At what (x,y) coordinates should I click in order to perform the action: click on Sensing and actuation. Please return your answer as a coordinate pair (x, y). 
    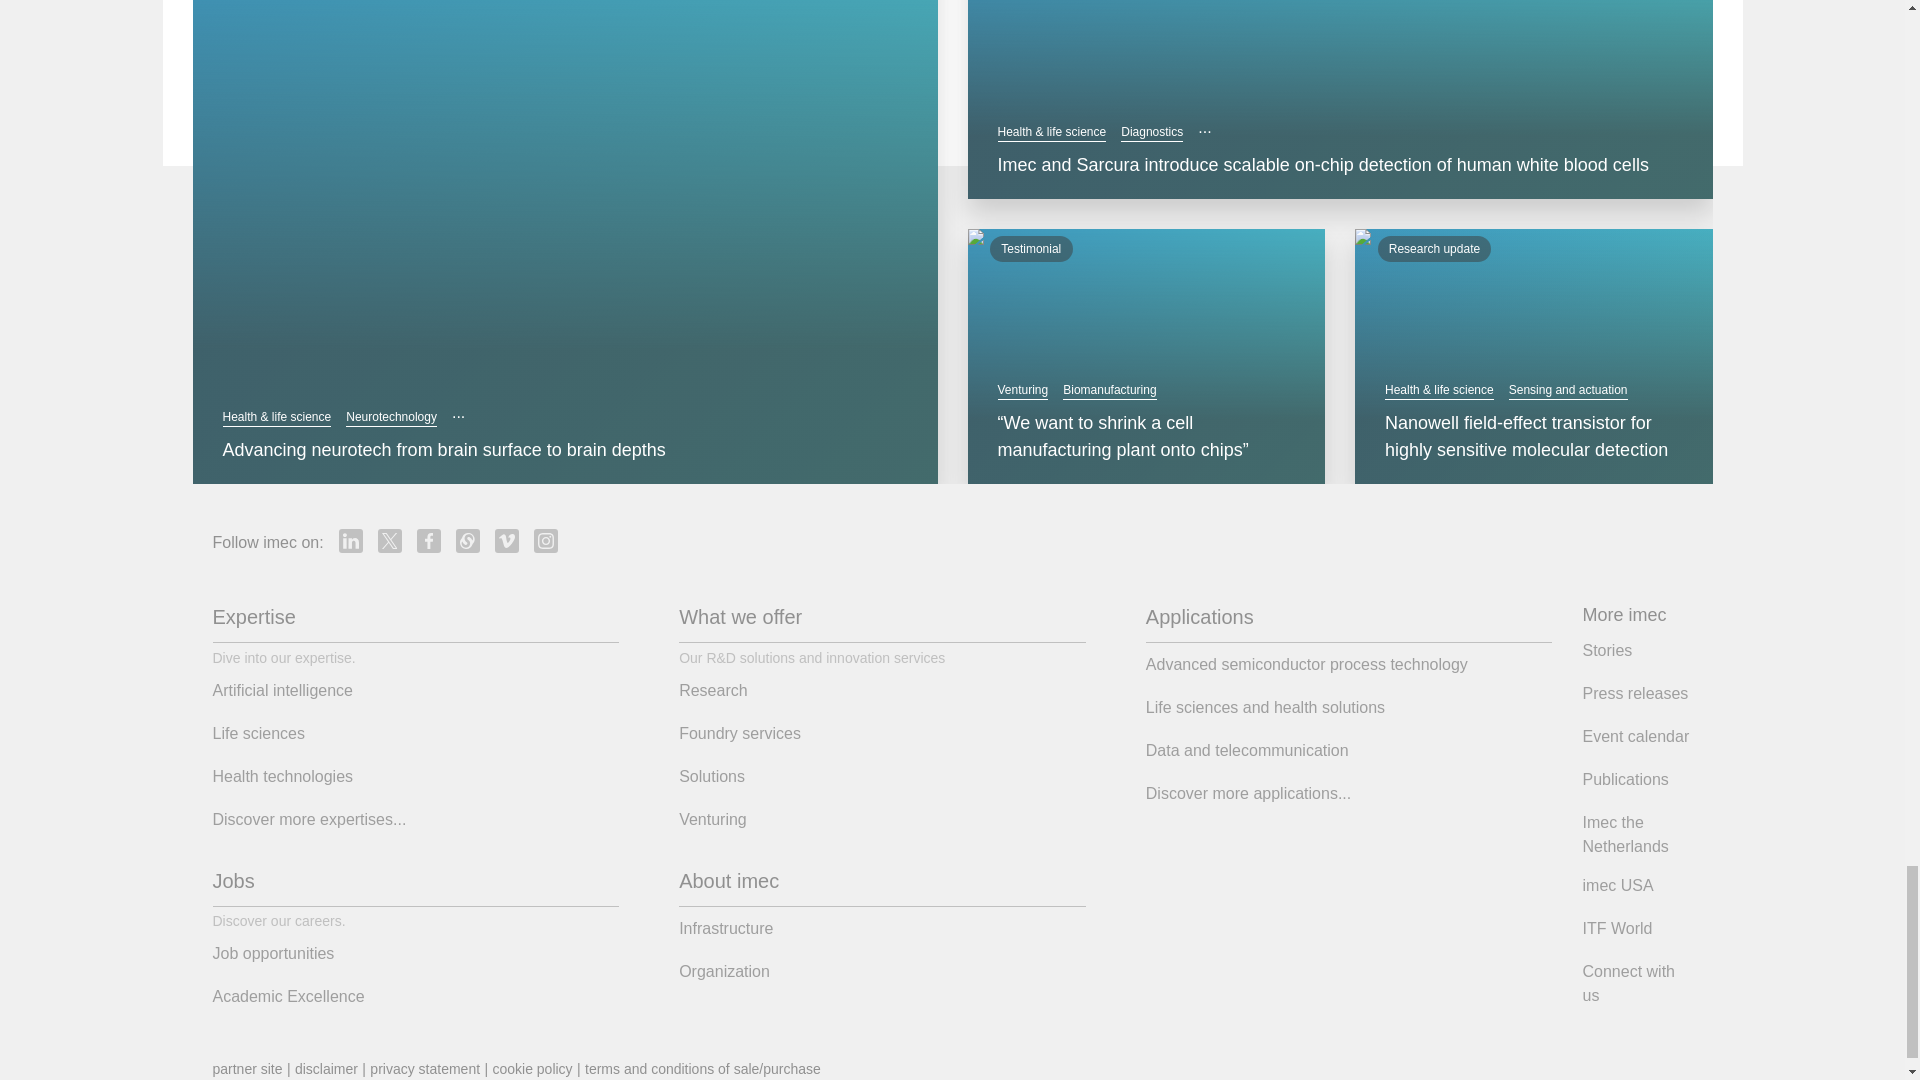
    Looking at the image, I should click on (1568, 390).